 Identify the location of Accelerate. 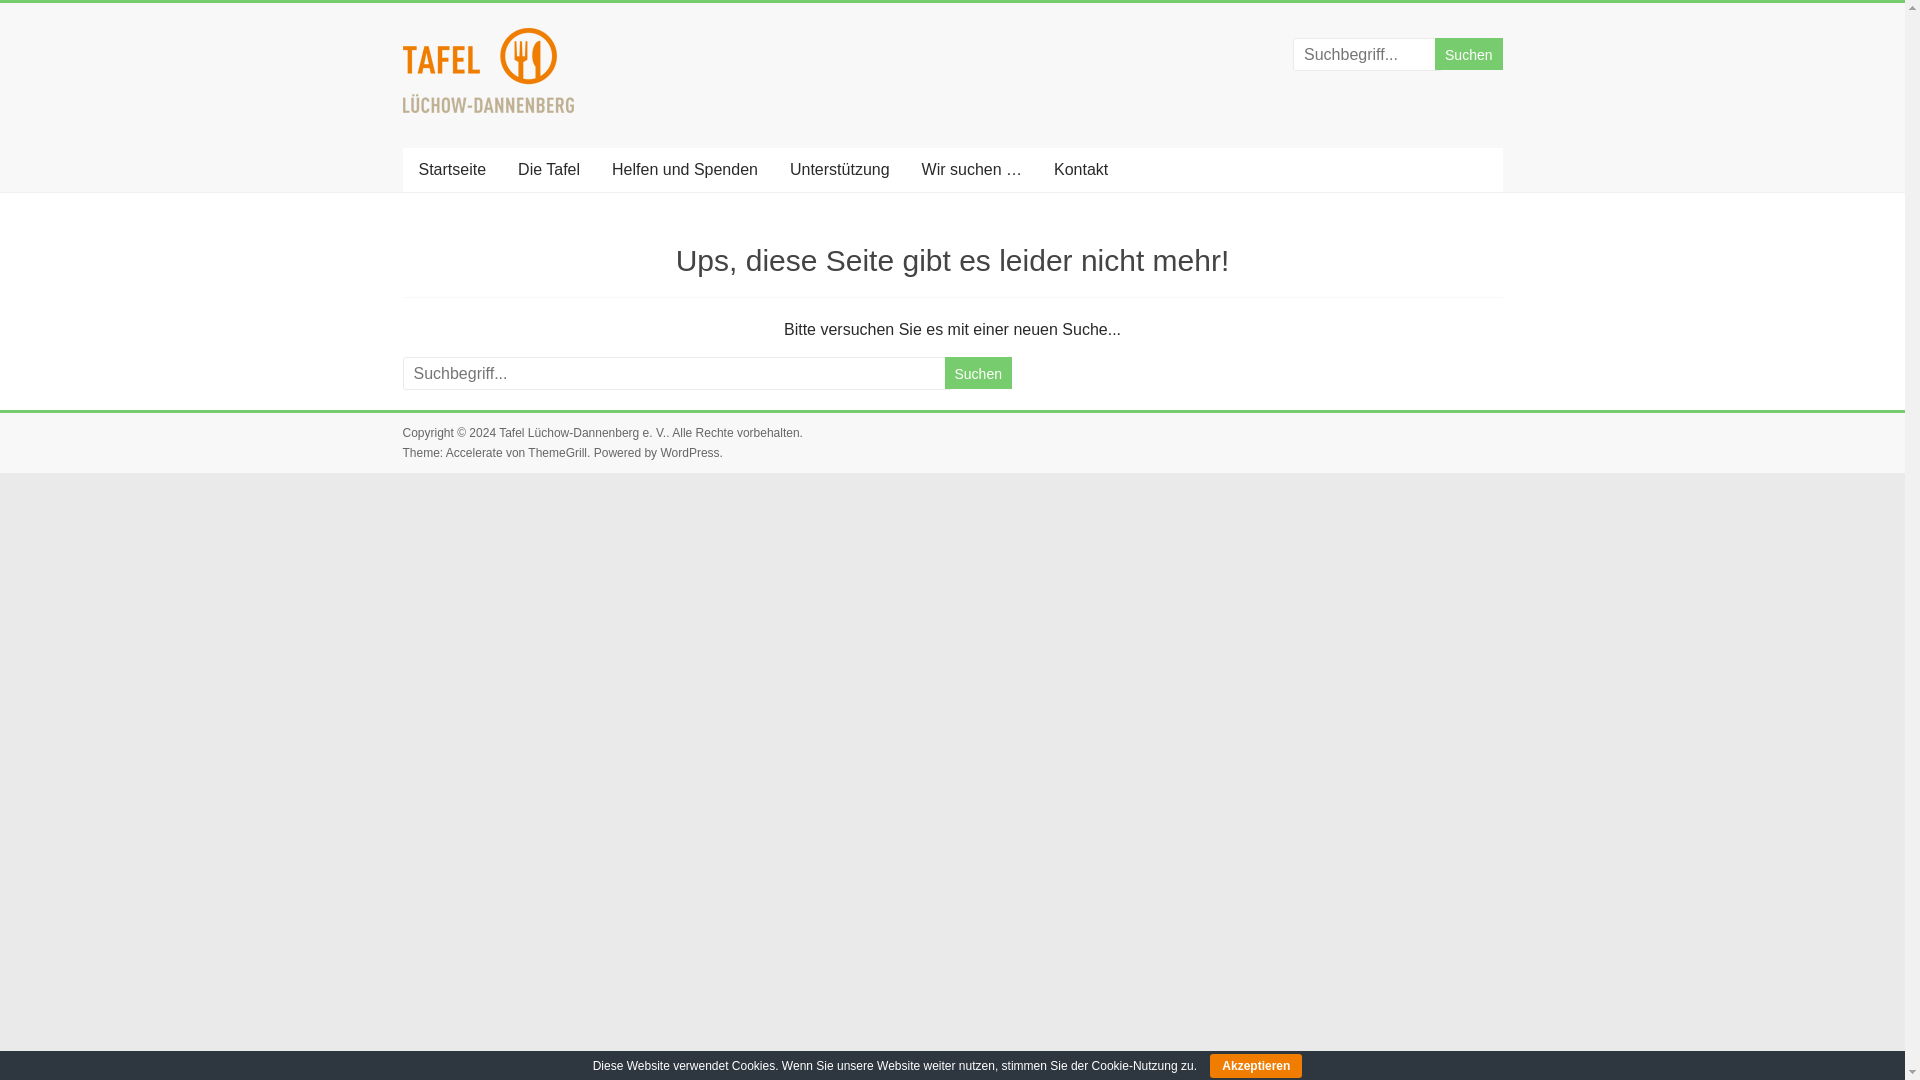
(474, 453).